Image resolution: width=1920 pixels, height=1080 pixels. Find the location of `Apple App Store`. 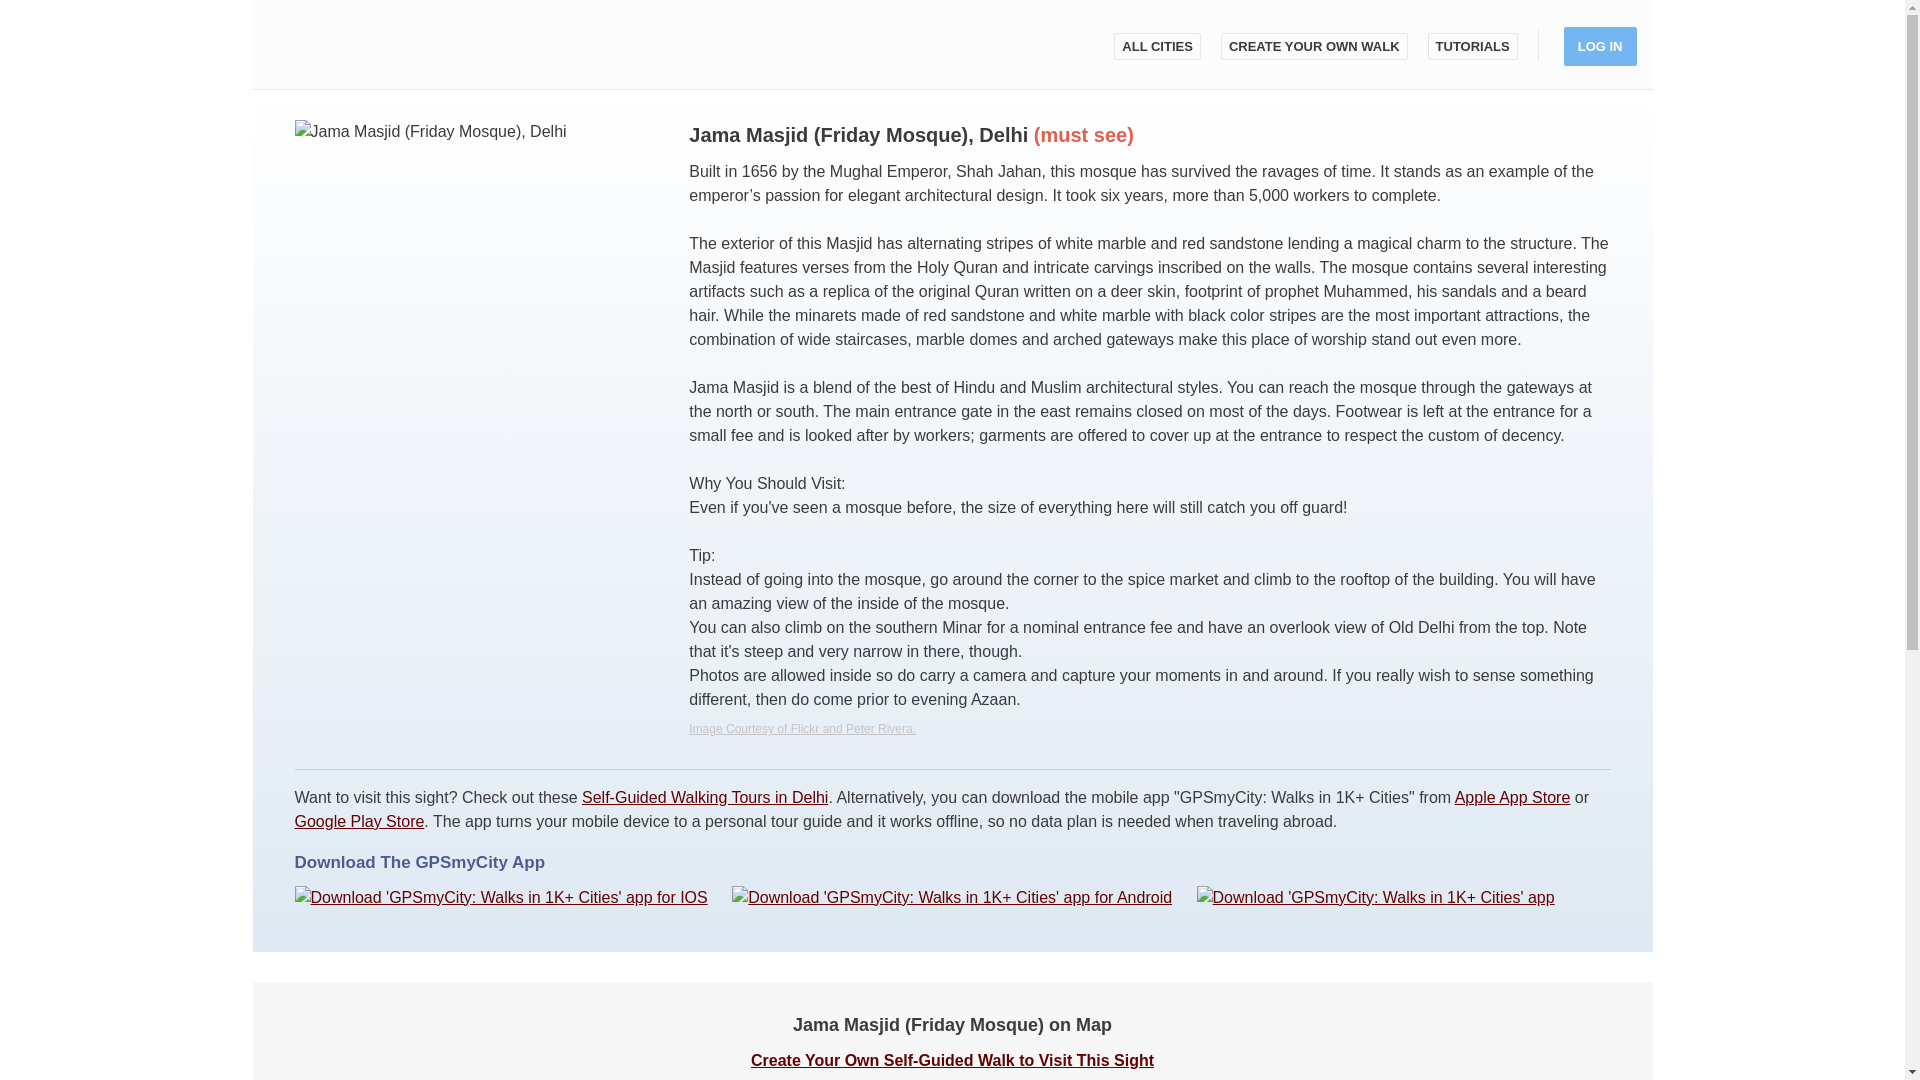

Apple App Store is located at coordinates (1512, 797).